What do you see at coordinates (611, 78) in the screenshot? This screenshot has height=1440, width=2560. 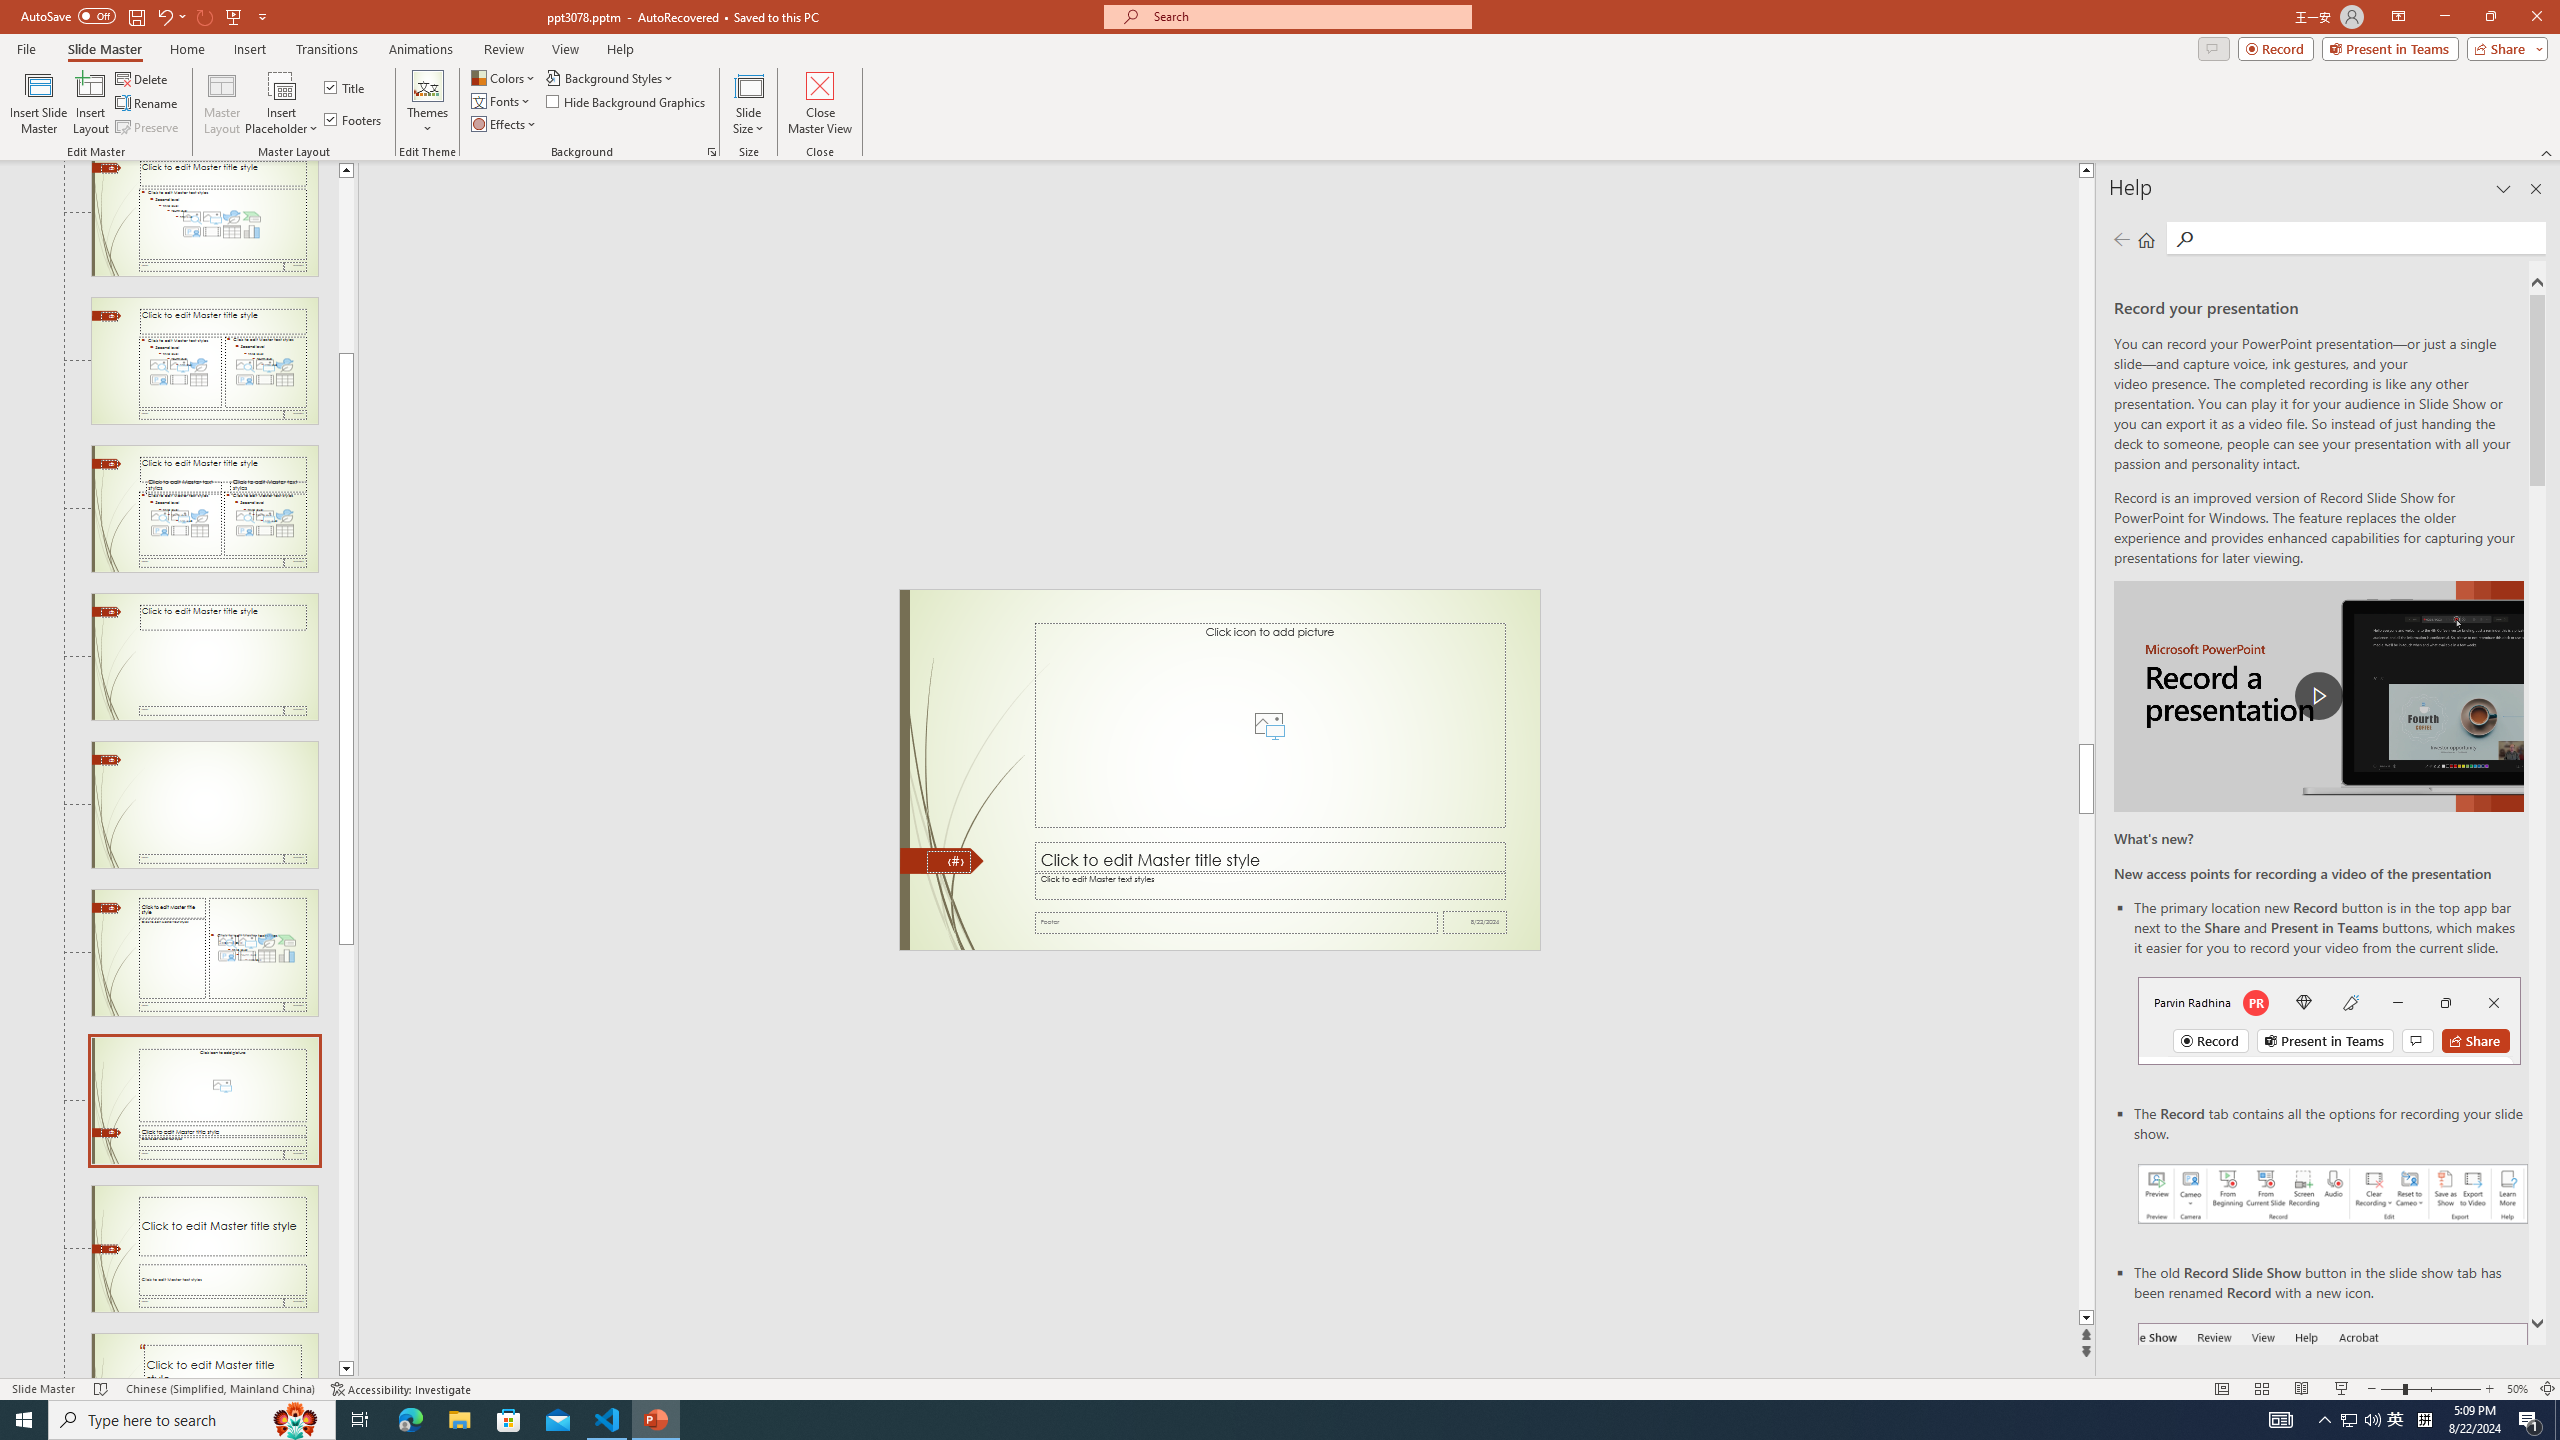 I see `Background Styles` at bounding box center [611, 78].